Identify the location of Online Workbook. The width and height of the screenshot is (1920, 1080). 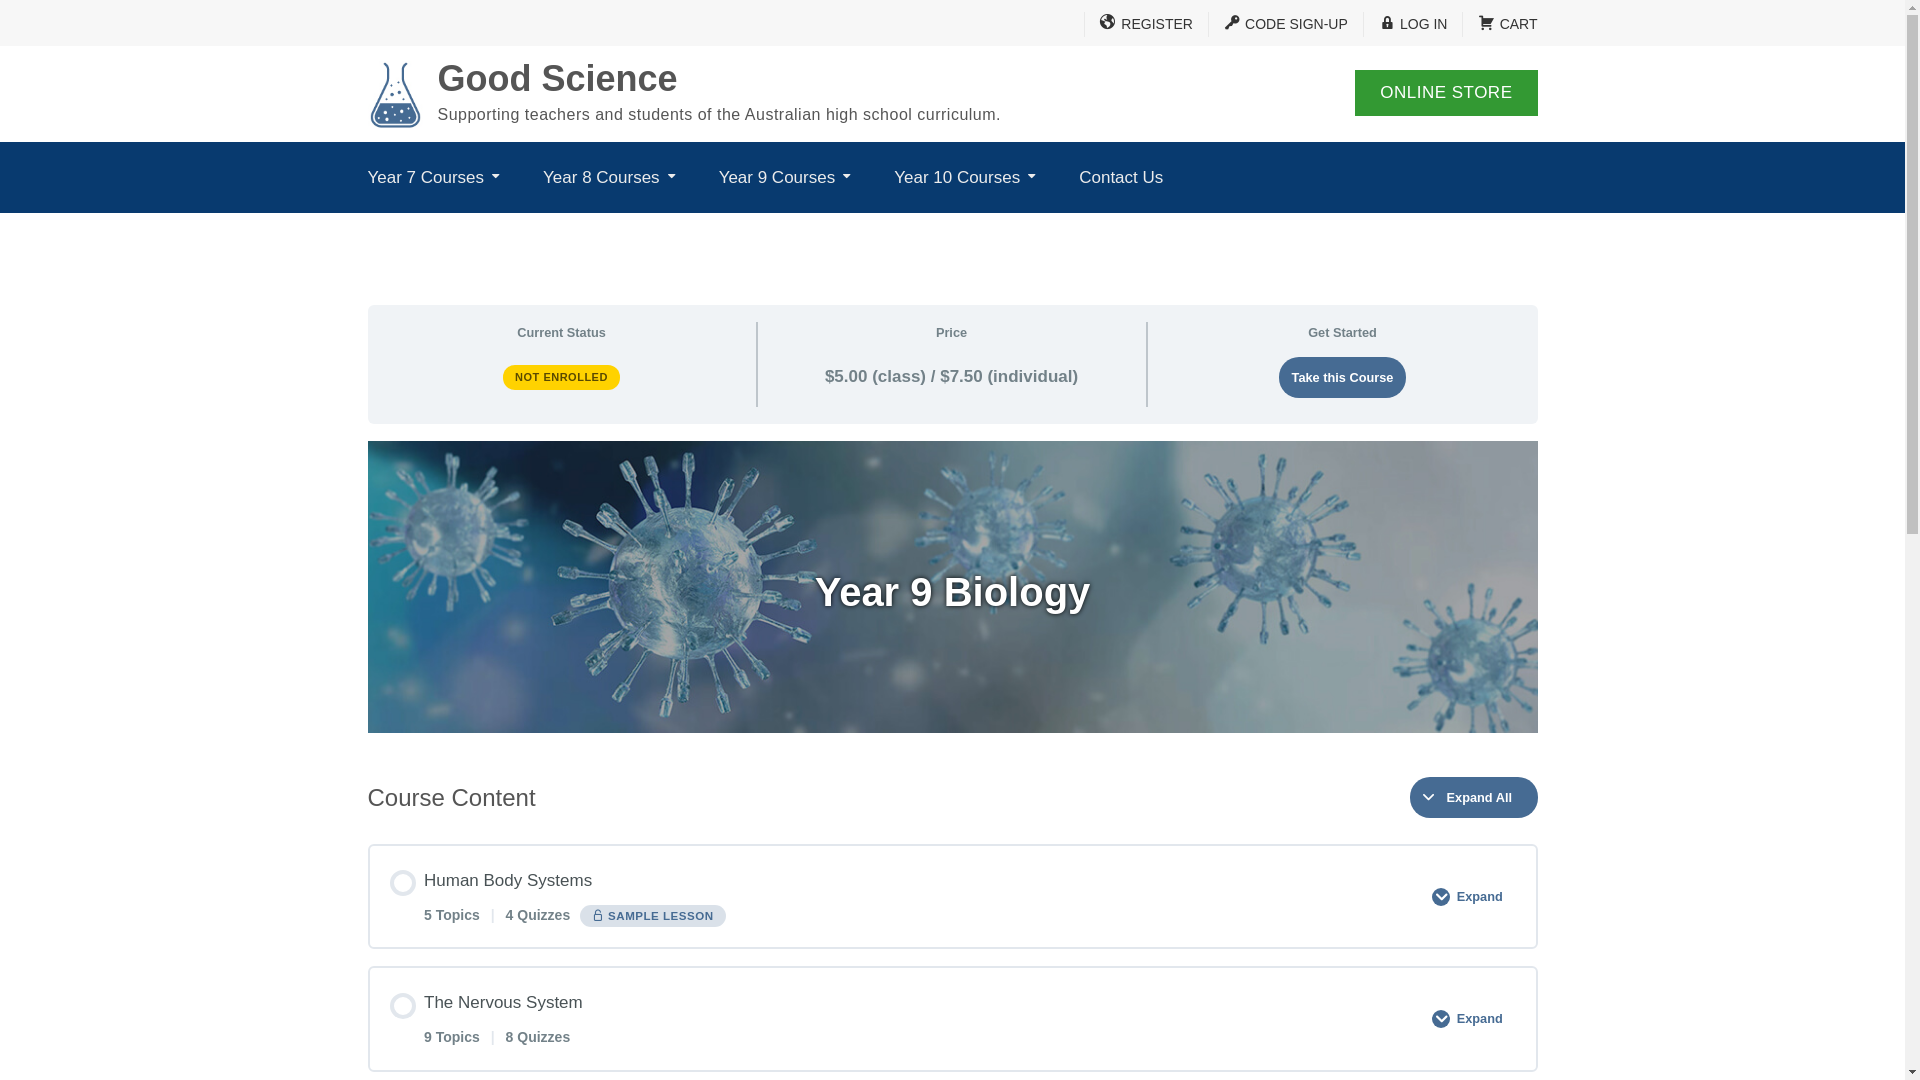
(1210, 229).